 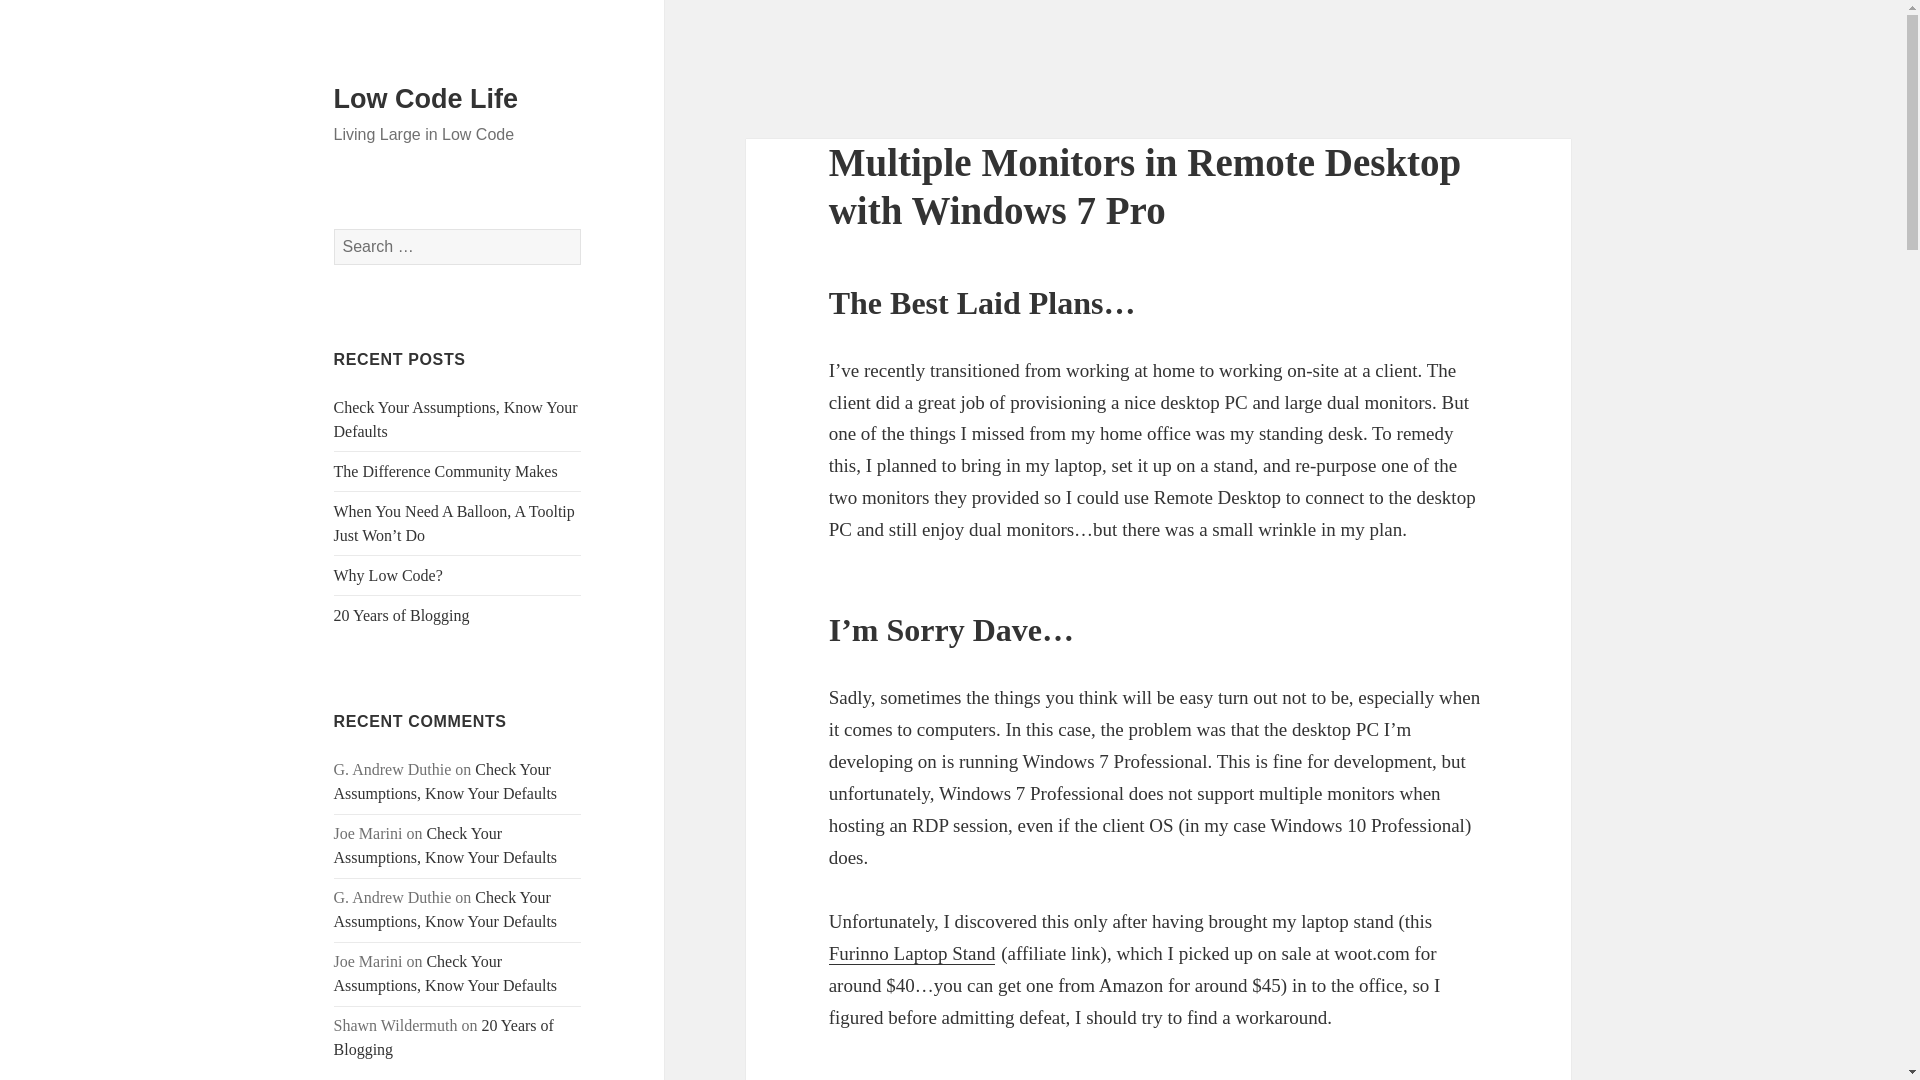 I want to click on Check Your Assumptions, Know Your Defaults, so click(x=446, y=908).